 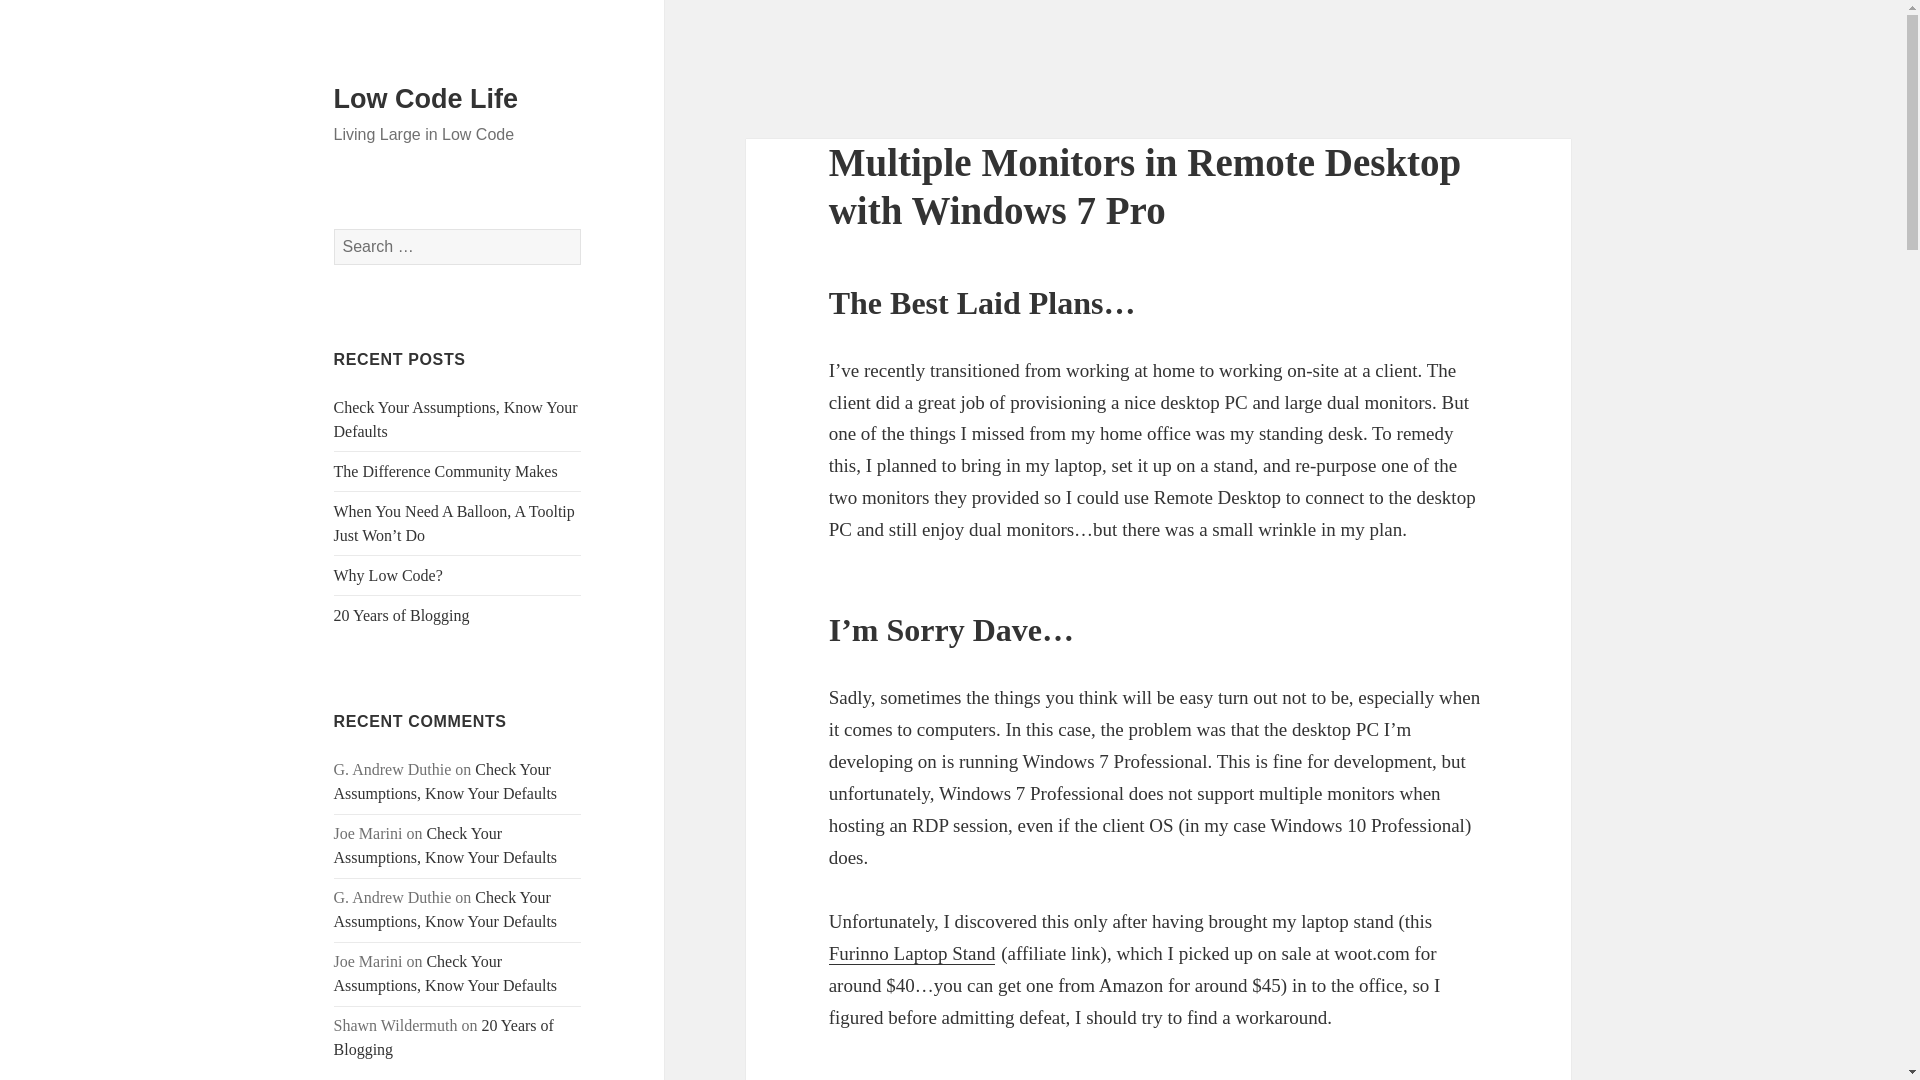 I want to click on Check Your Assumptions, Know Your Defaults, so click(x=446, y=908).